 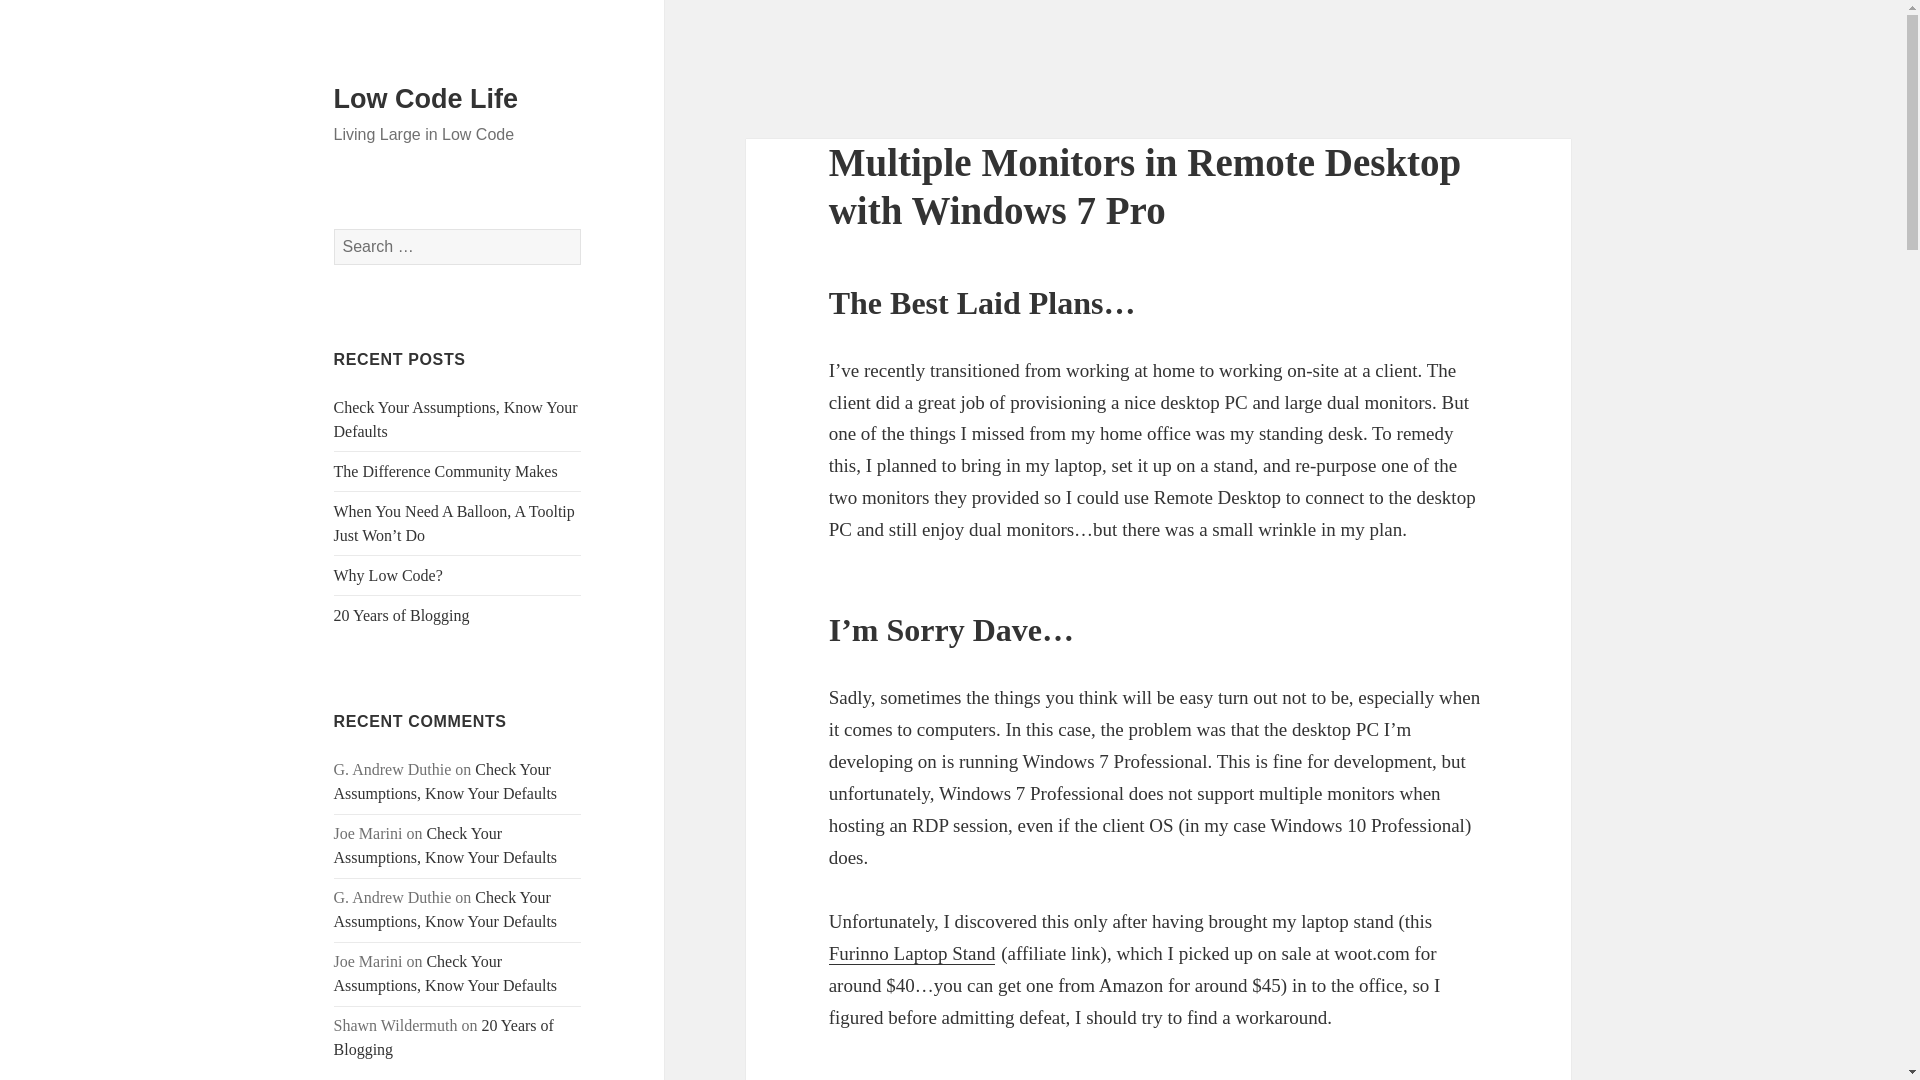 I want to click on Check Your Assumptions, Know Your Defaults, so click(x=446, y=908).